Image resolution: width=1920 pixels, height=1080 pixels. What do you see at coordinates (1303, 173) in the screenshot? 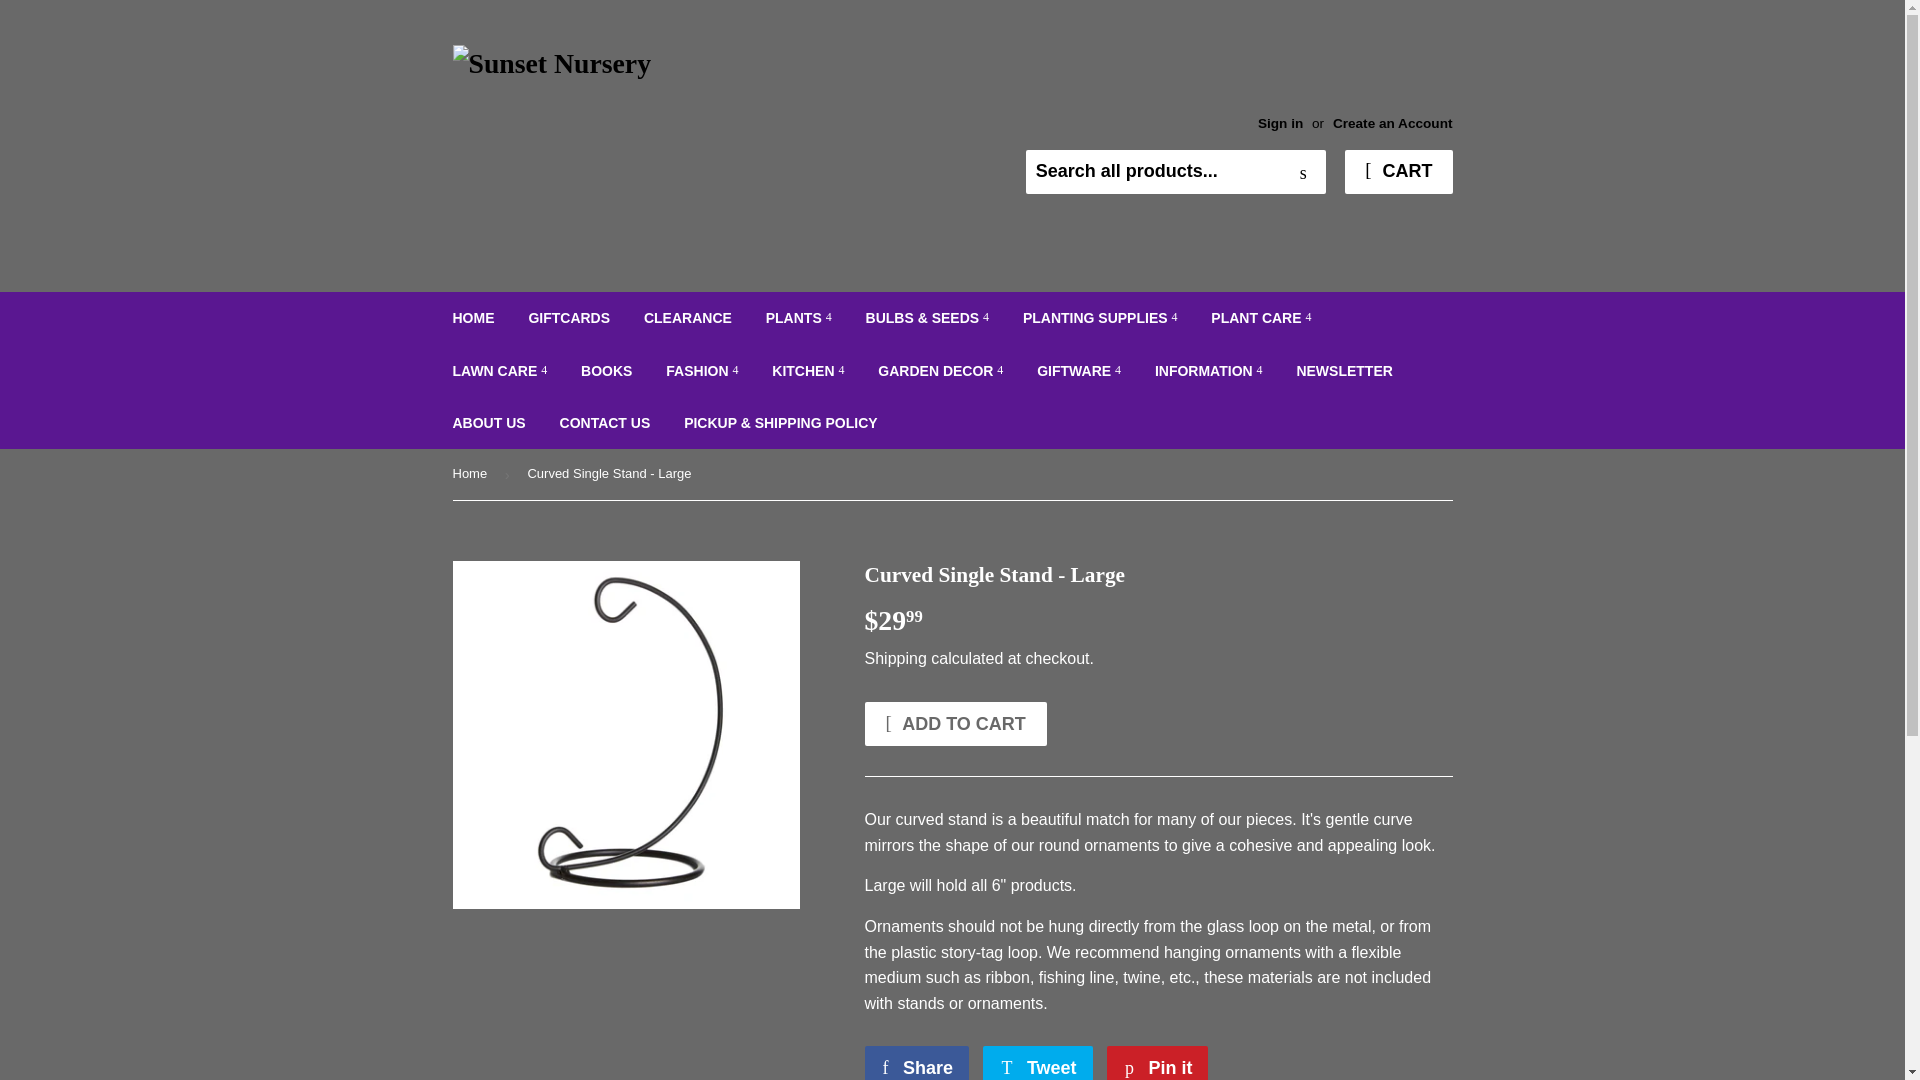
I see `Search` at bounding box center [1303, 173].